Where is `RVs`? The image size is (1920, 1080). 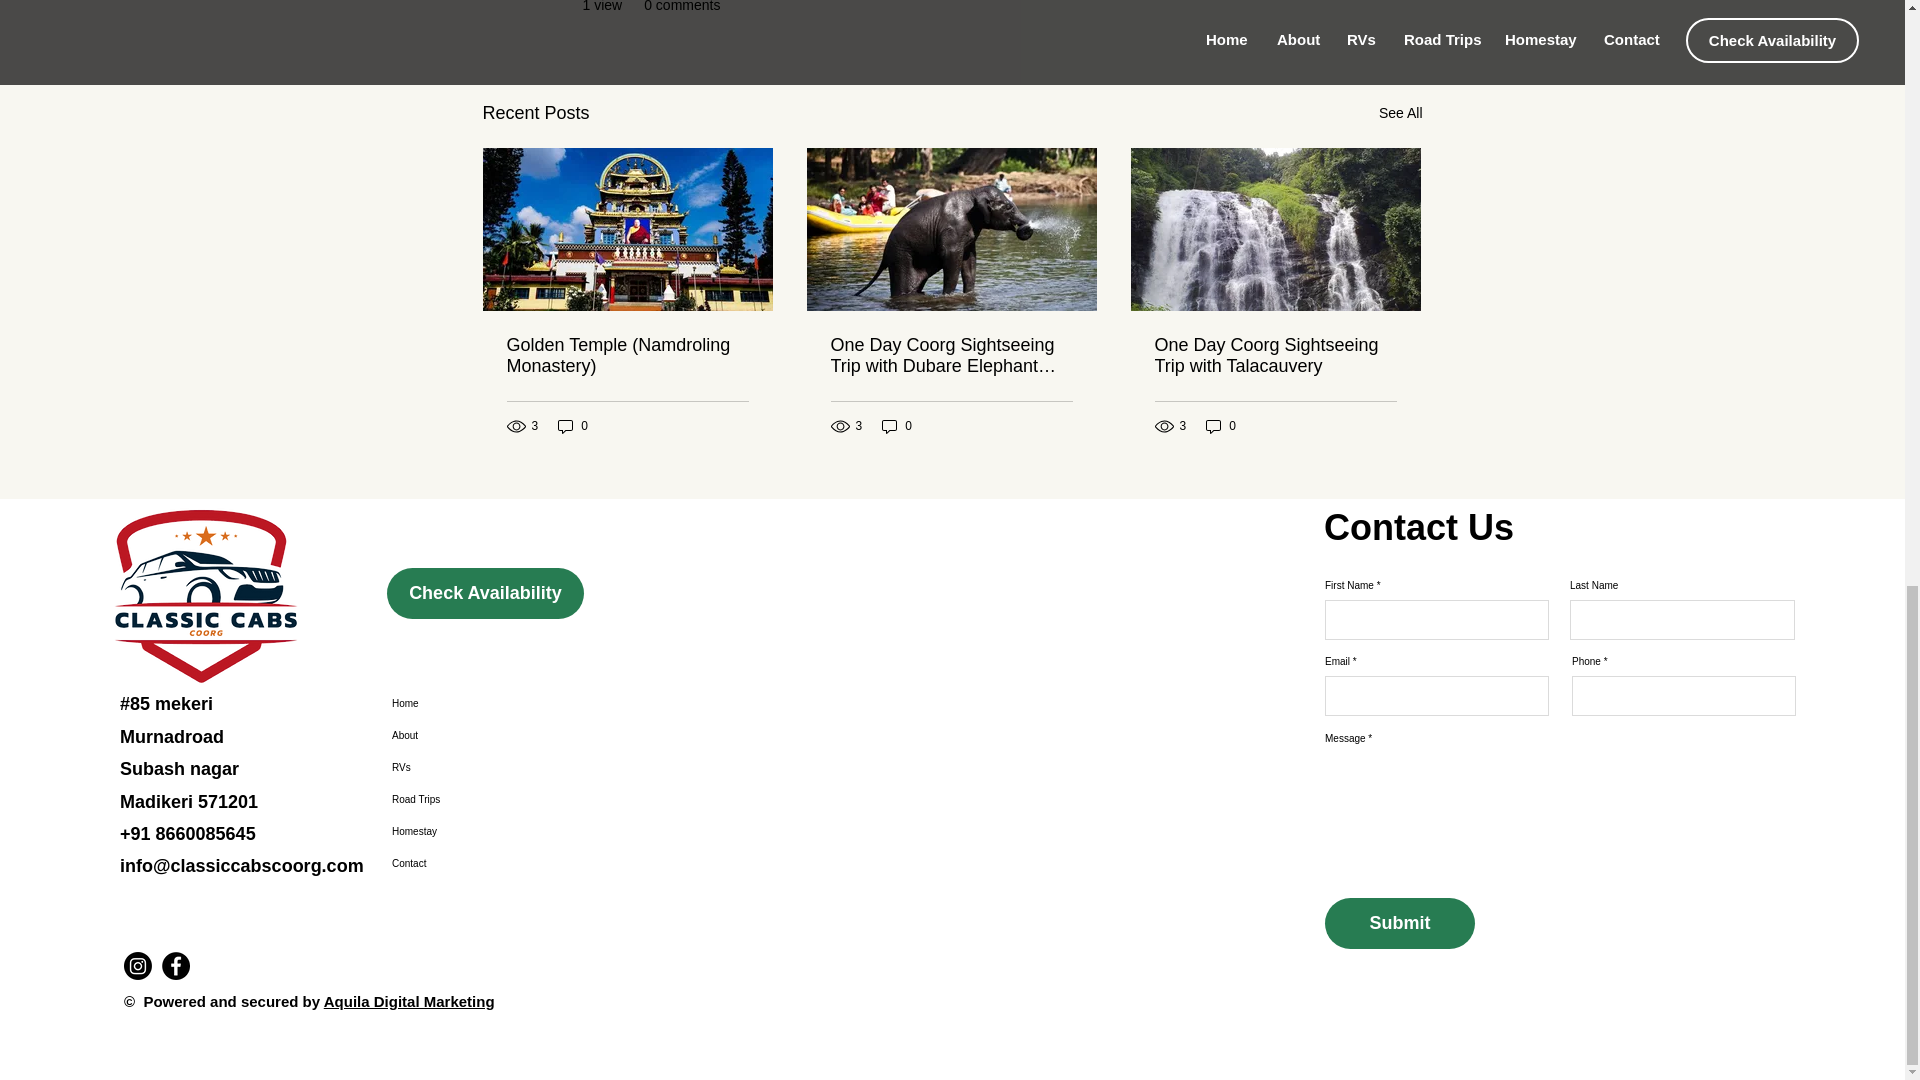 RVs is located at coordinates (482, 768).